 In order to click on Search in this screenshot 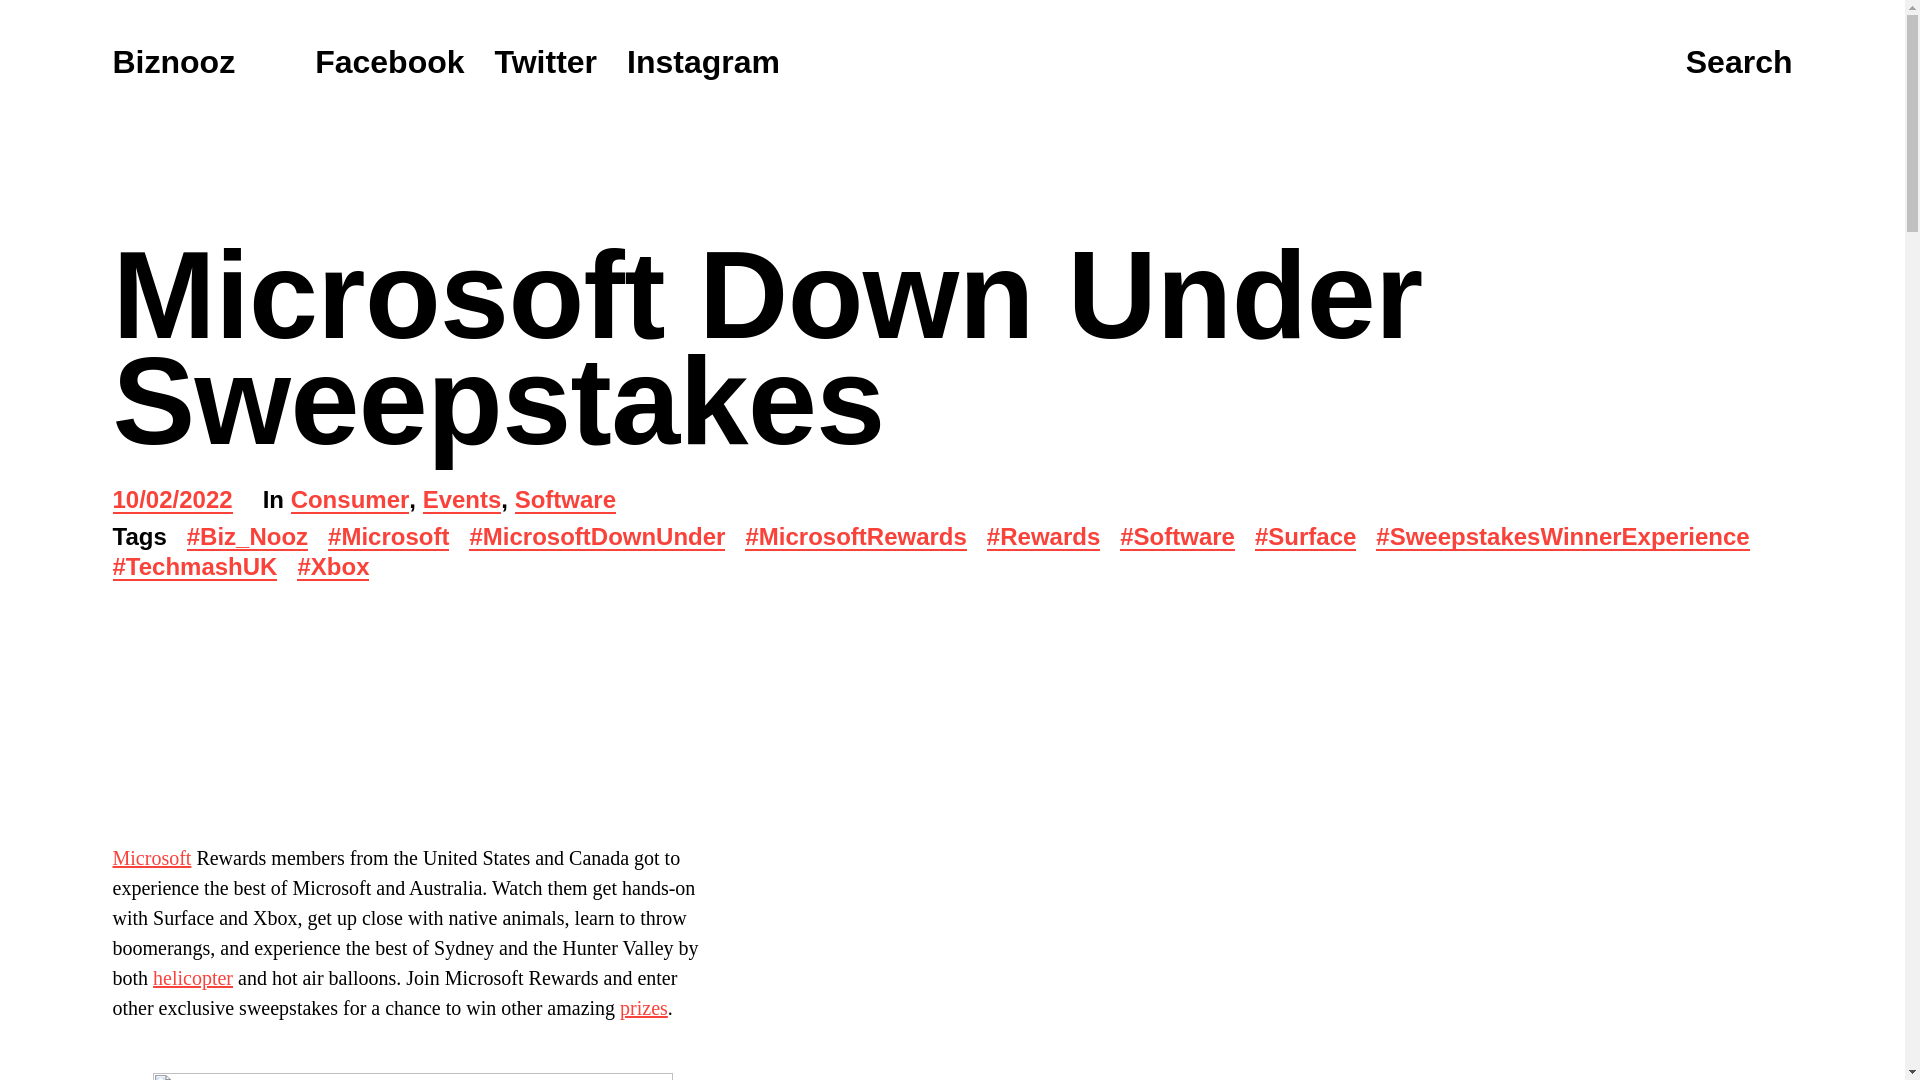, I will do `click(1739, 63)`.